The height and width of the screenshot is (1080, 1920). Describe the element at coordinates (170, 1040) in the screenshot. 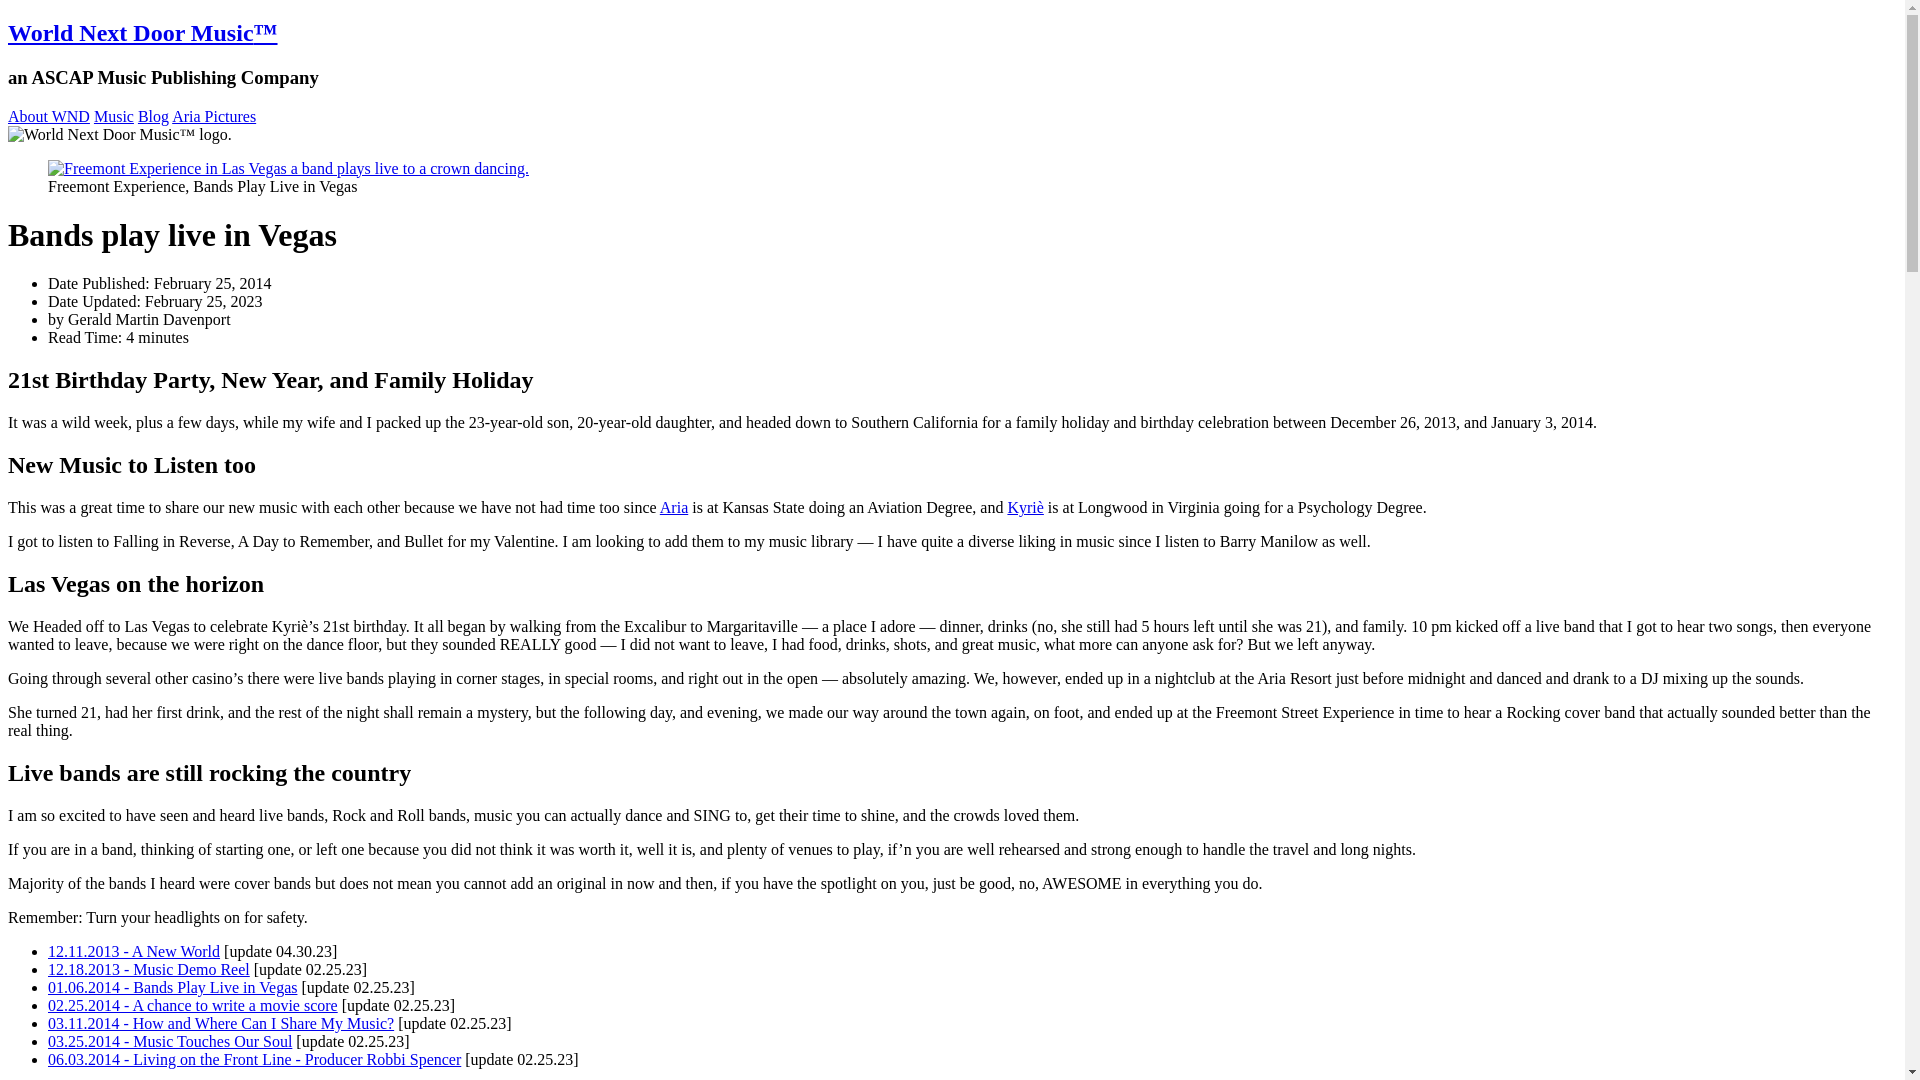

I see `Music Touches Our Soul` at that location.